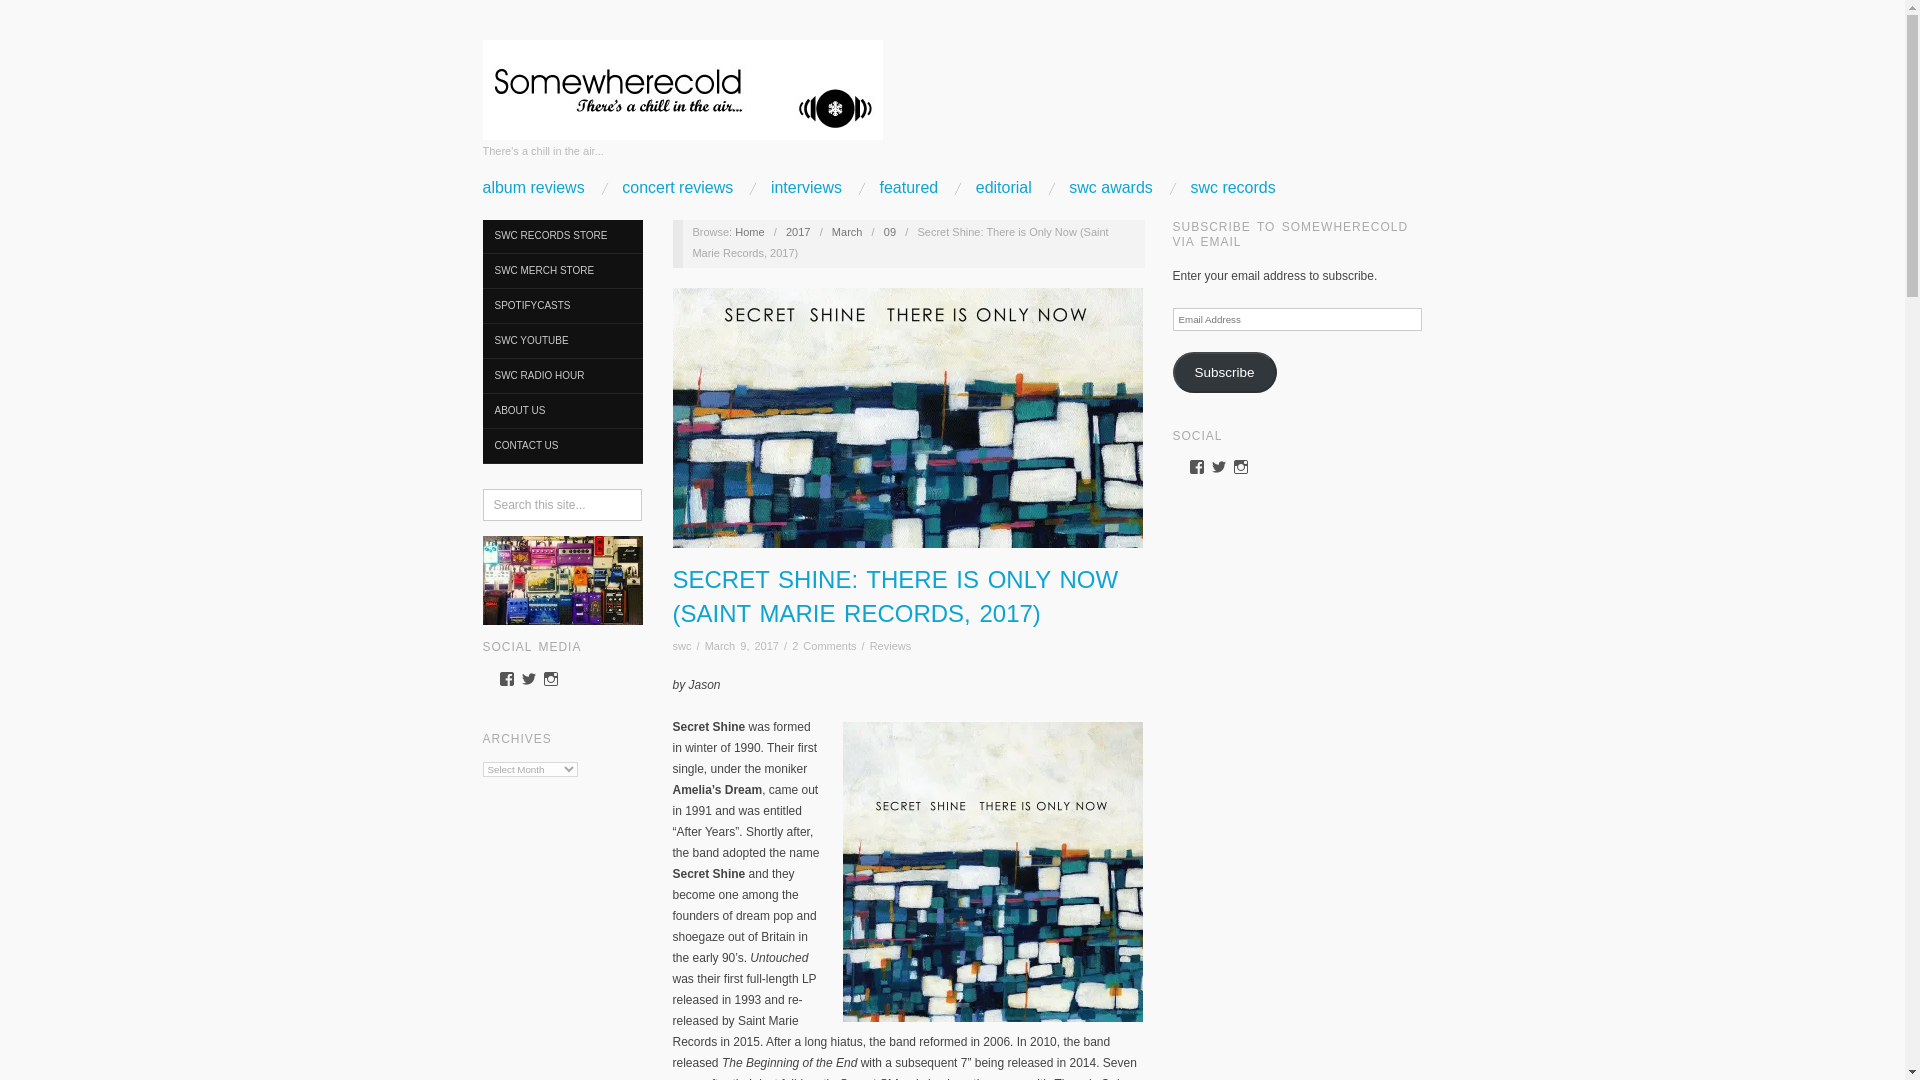  What do you see at coordinates (1111, 188) in the screenshot?
I see `swc awards` at bounding box center [1111, 188].